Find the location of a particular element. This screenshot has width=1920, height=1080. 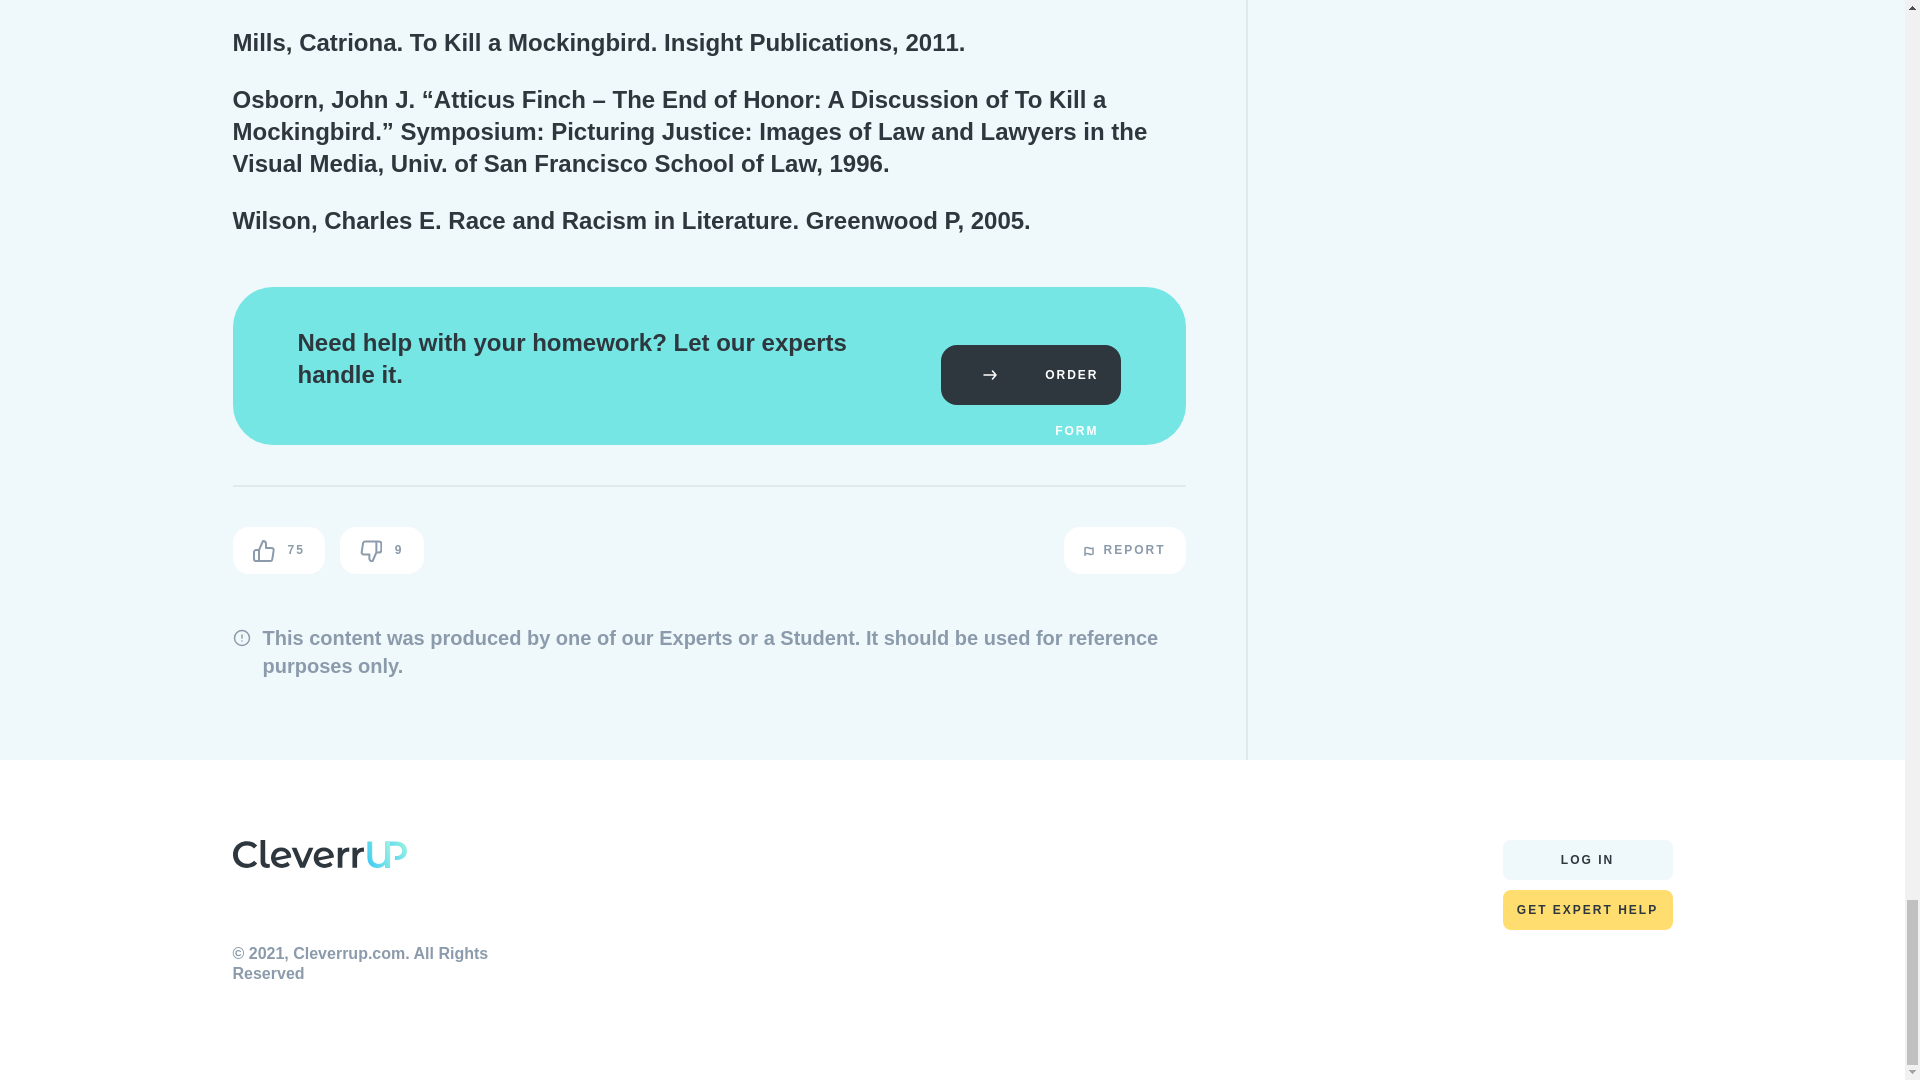

ORDER FORM is located at coordinates (1030, 374).